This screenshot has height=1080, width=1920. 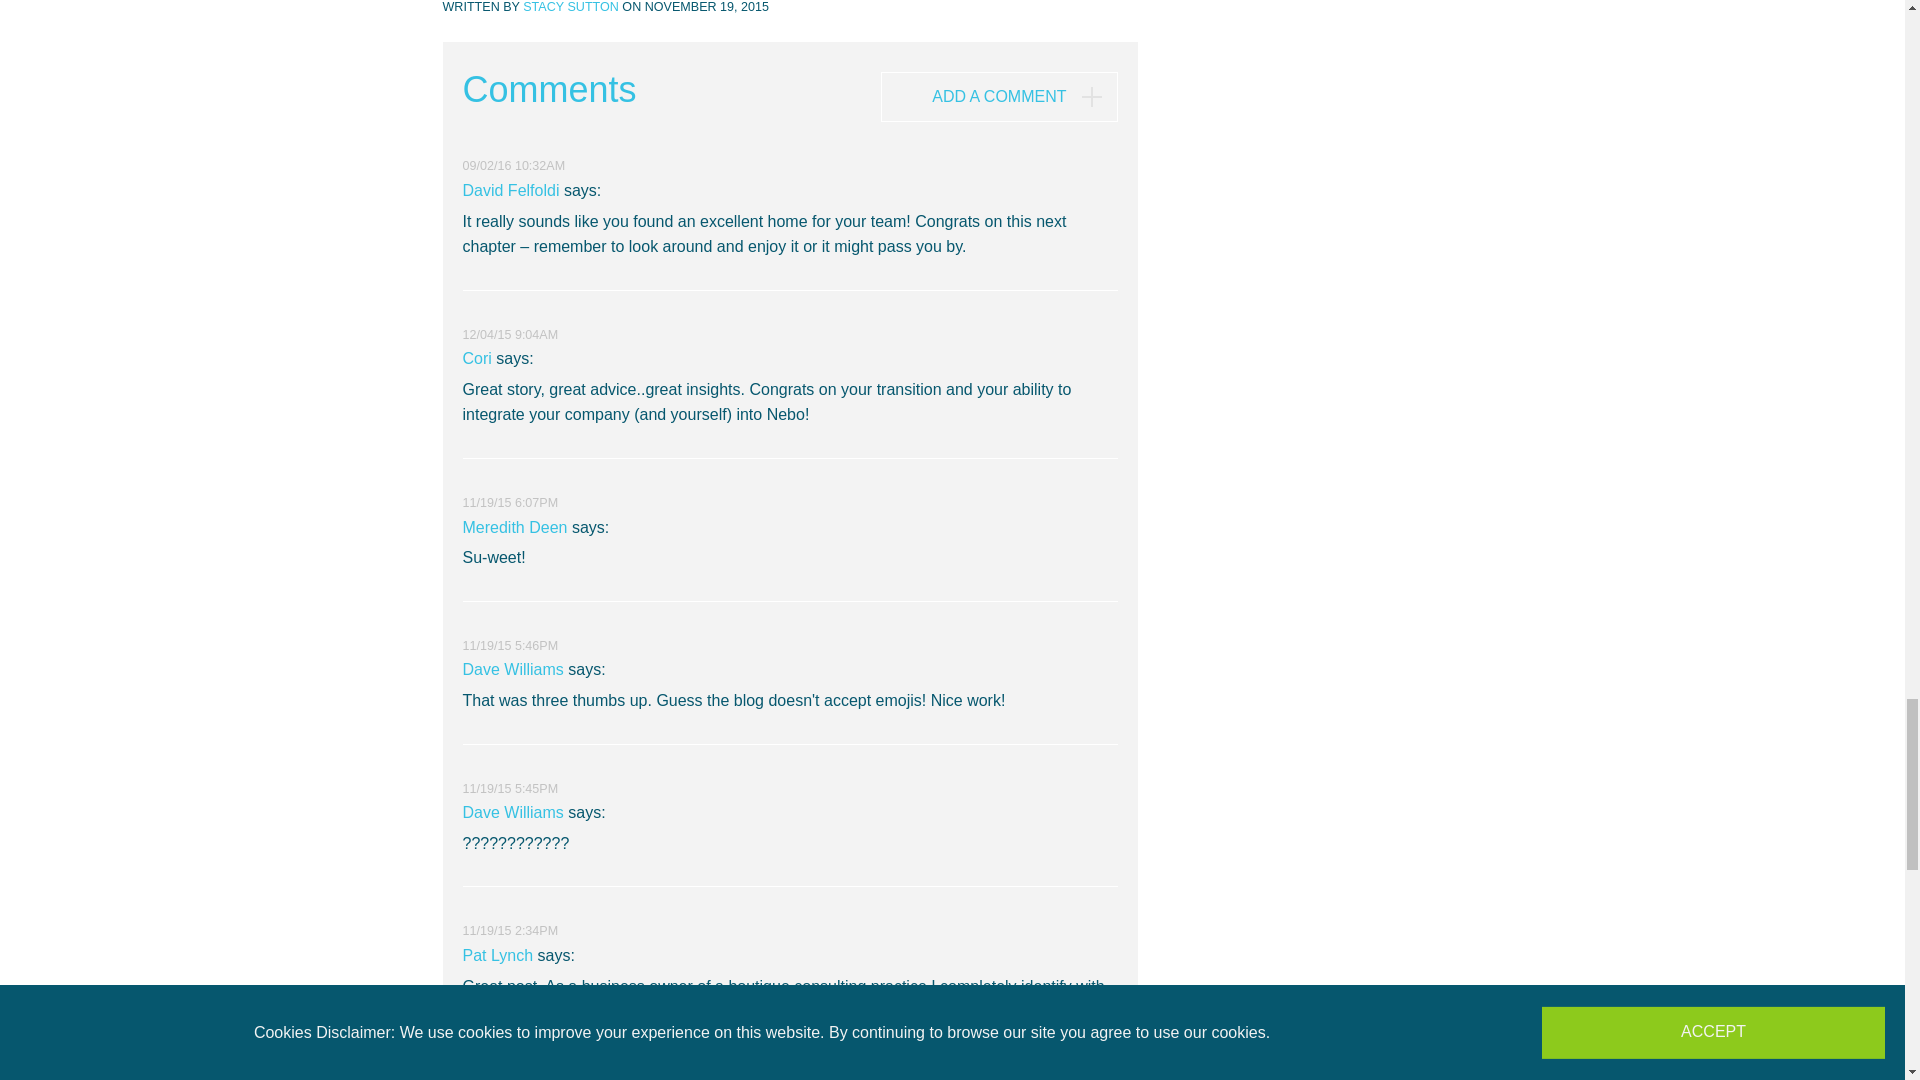 I want to click on Pat Lynch, so click(x=498, y=956).